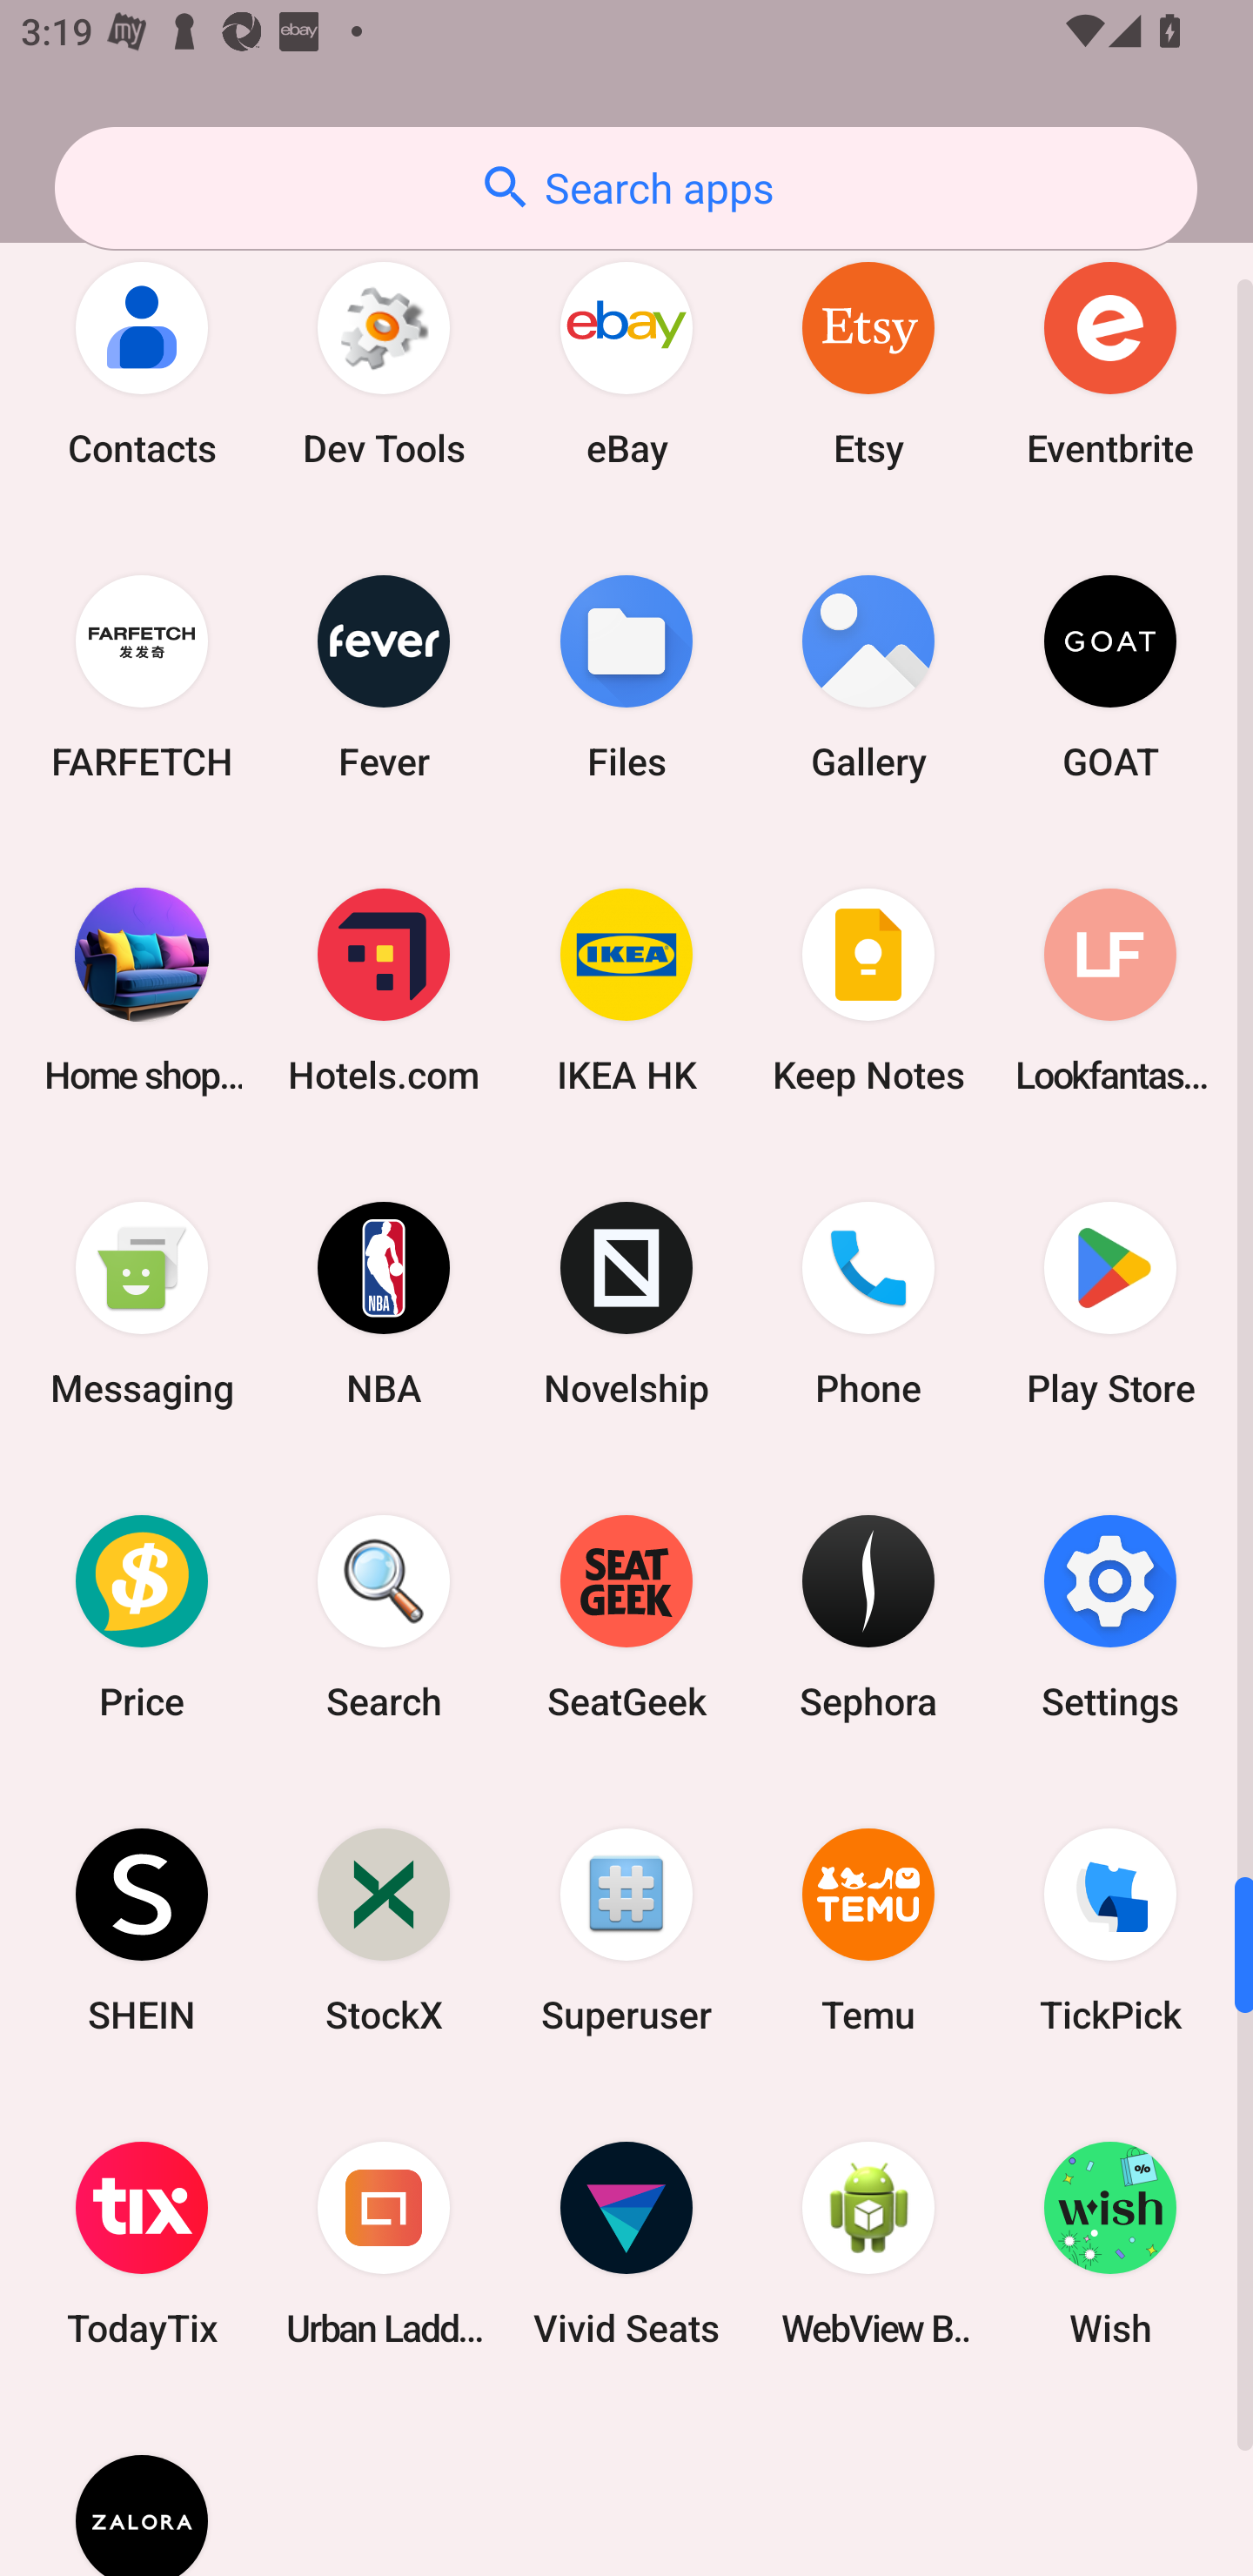 Image resolution: width=1253 pixels, height=2576 pixels. What do you see at coordinates (626, 1304) in the screenshot?
I see `Novelship` at bounding box center [626, 1304].